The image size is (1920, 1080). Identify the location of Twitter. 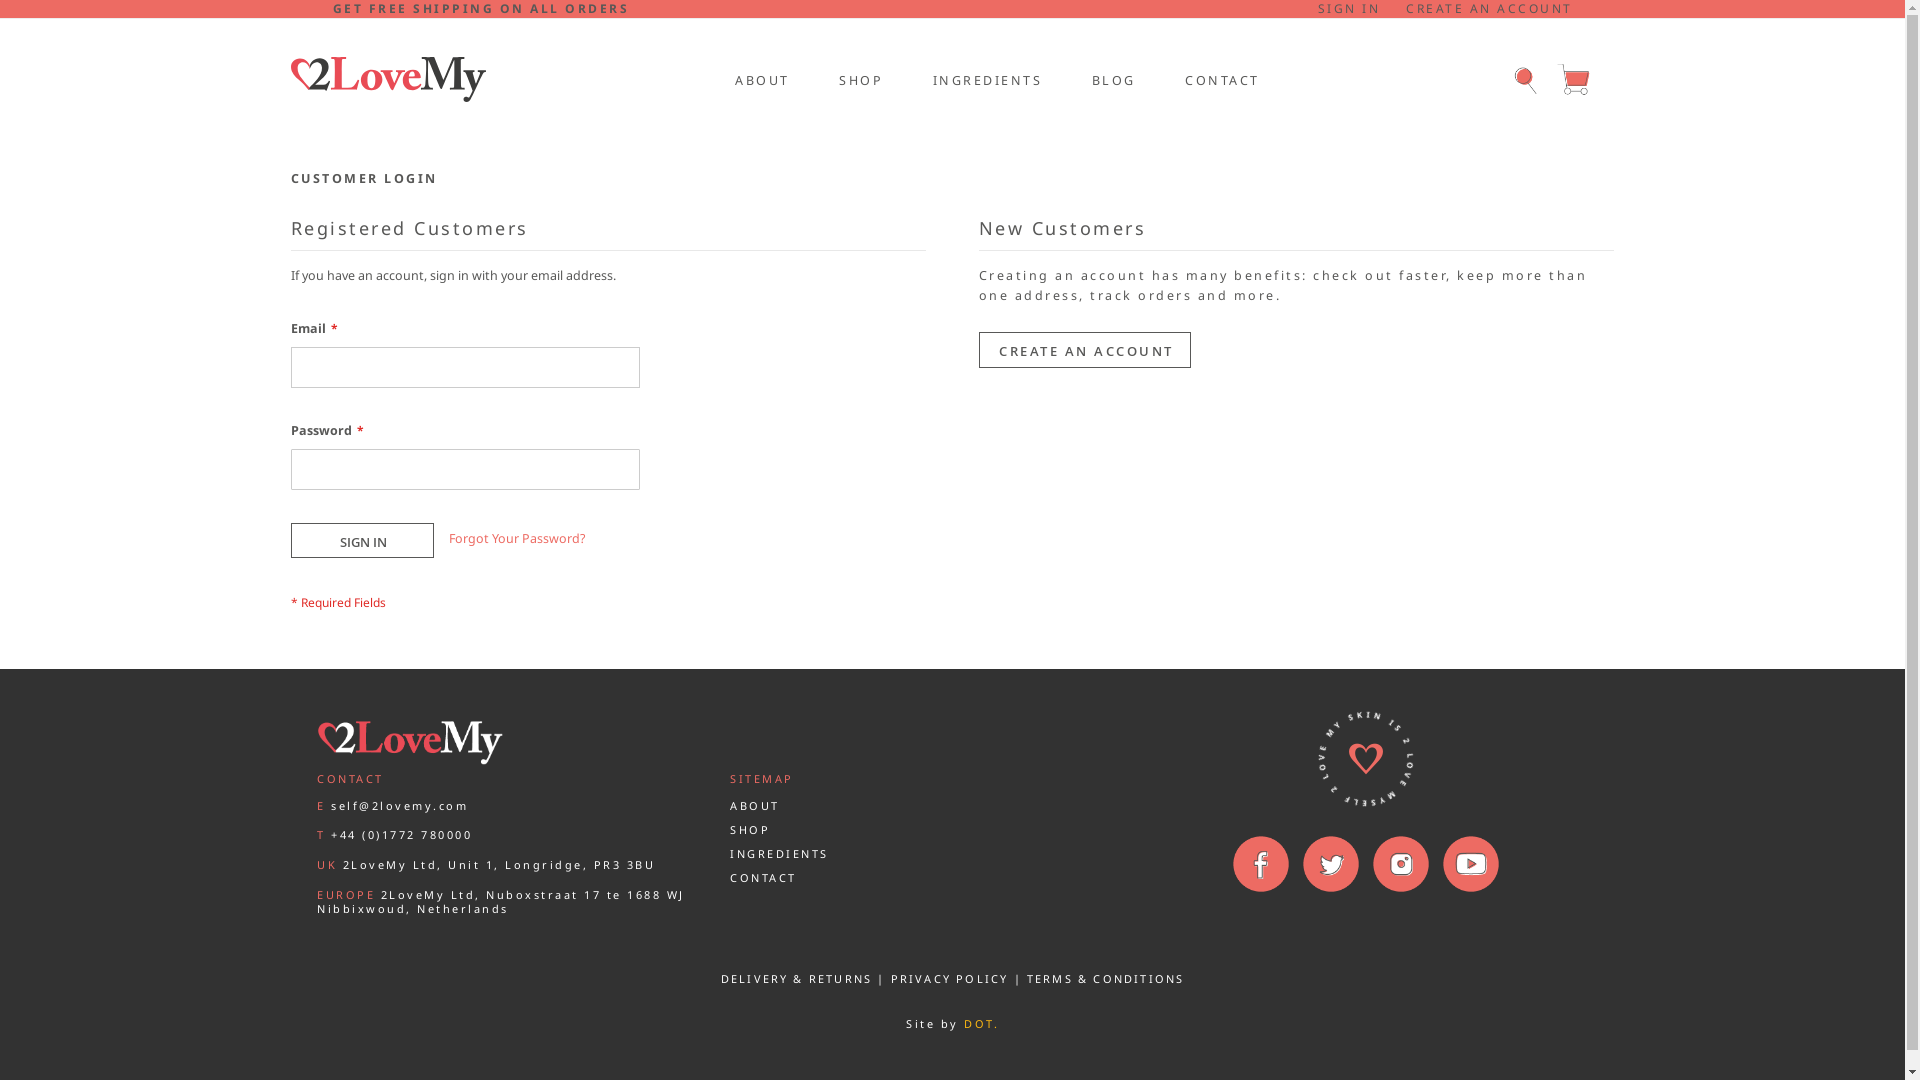
(1331, 864).